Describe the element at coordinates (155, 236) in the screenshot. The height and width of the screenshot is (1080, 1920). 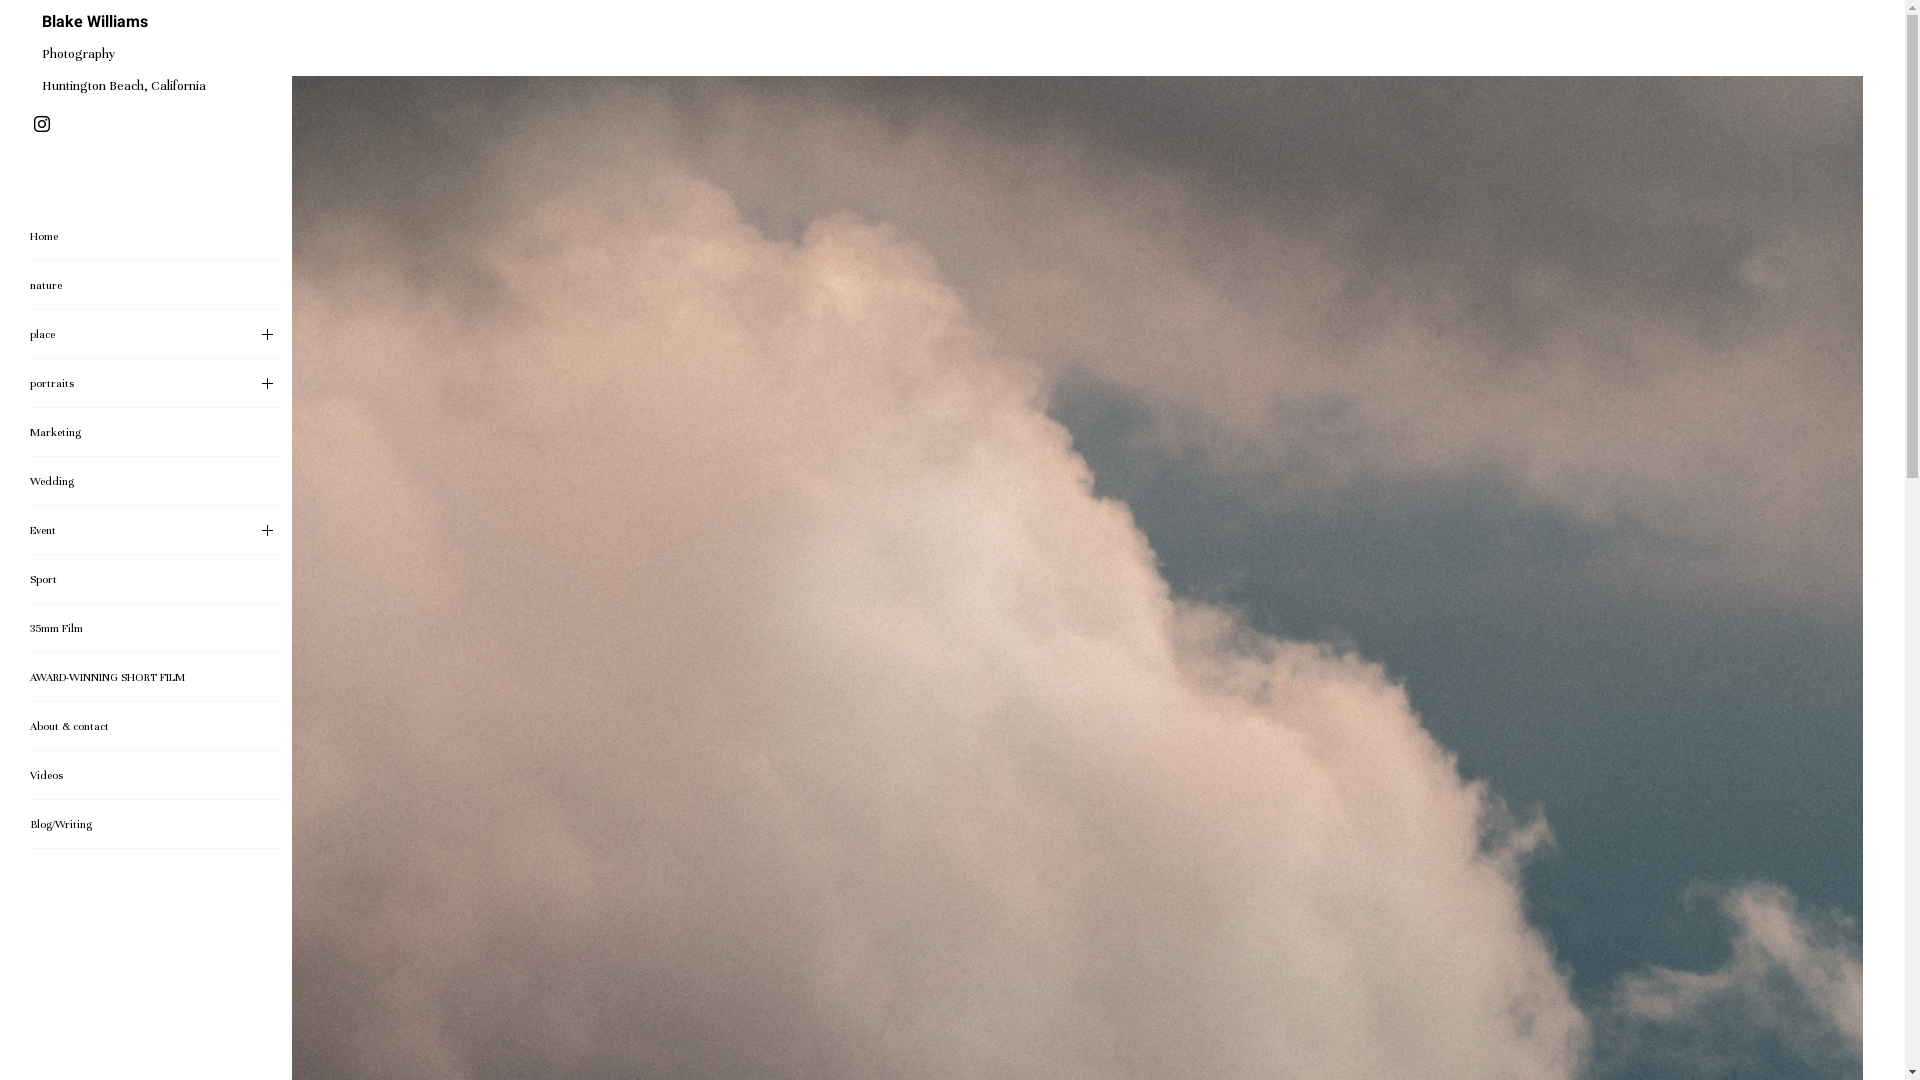
I see `Home` at that location.